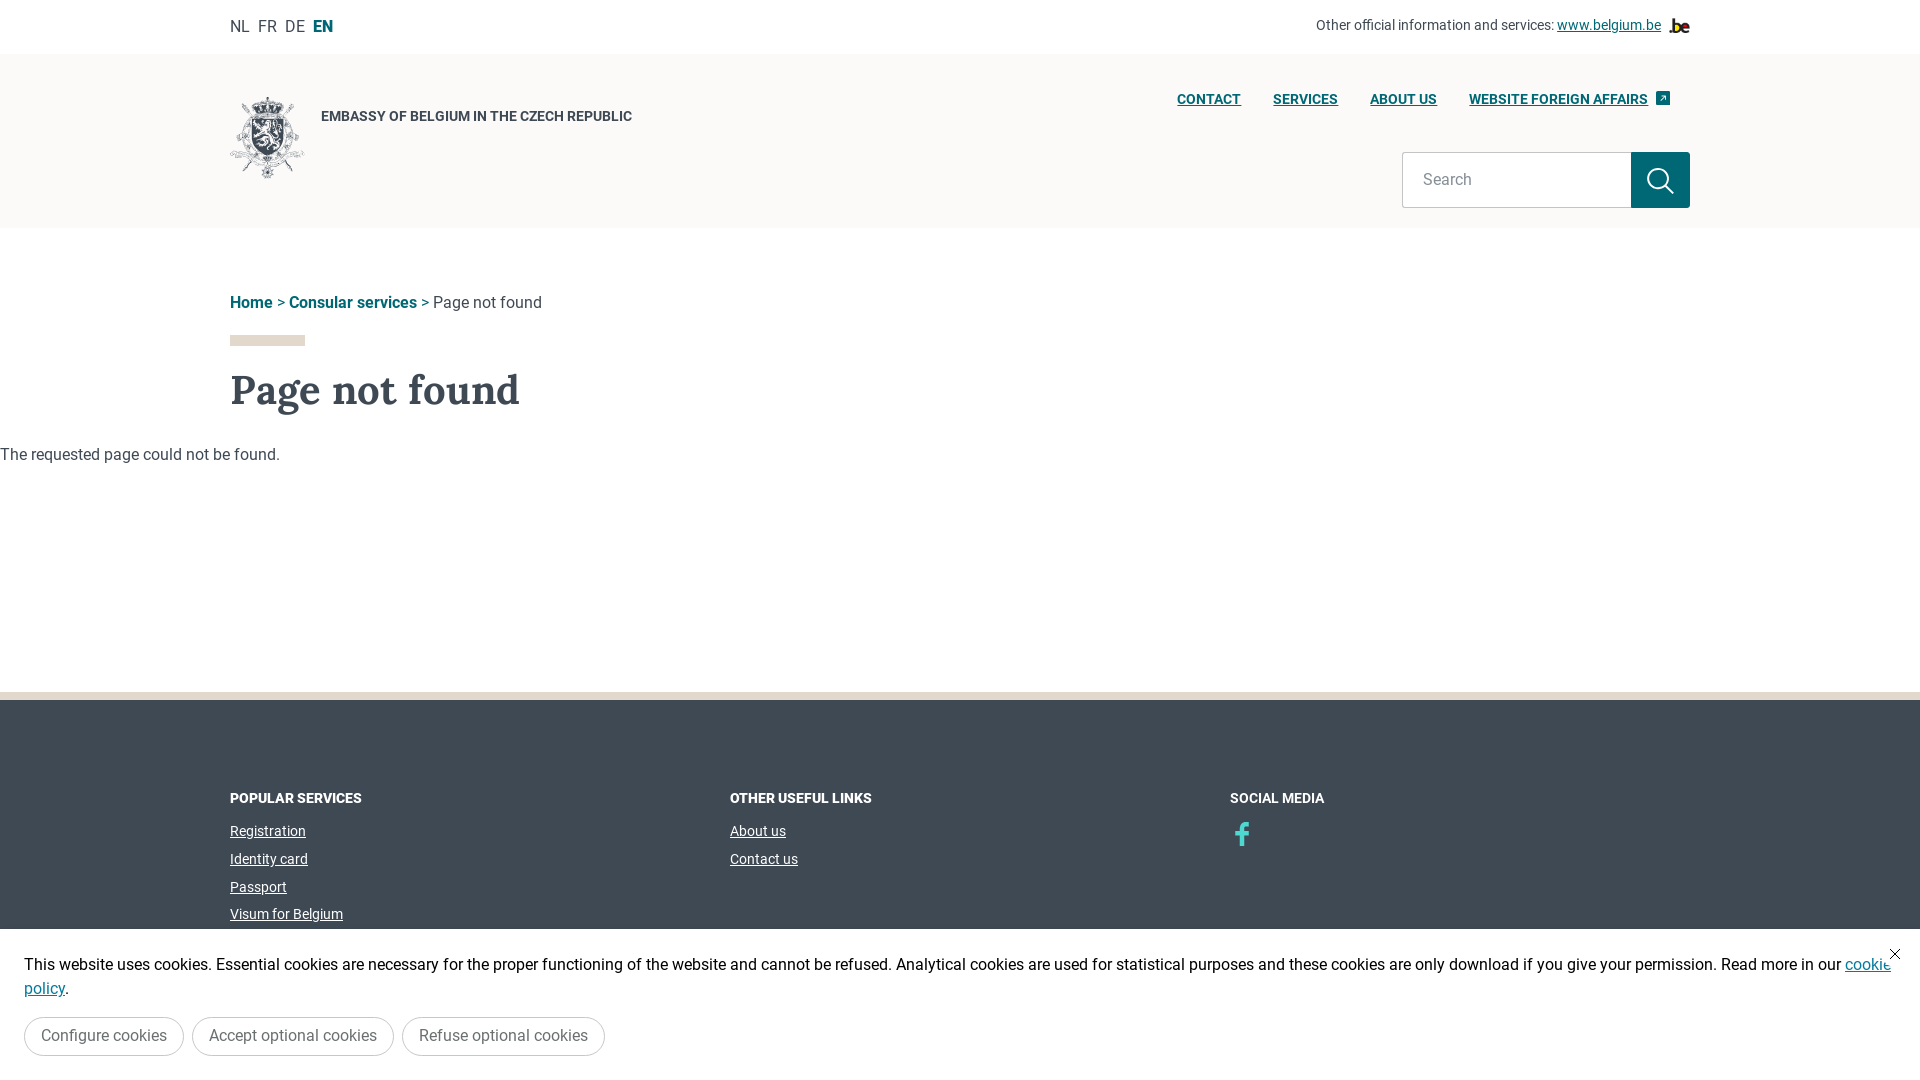 The height and width of the screenshot is (1080, 1920). What do you see at coordinates (902, 1019) in the screenshot?
I see `Legal notice` at bounding box center [902, 1019].